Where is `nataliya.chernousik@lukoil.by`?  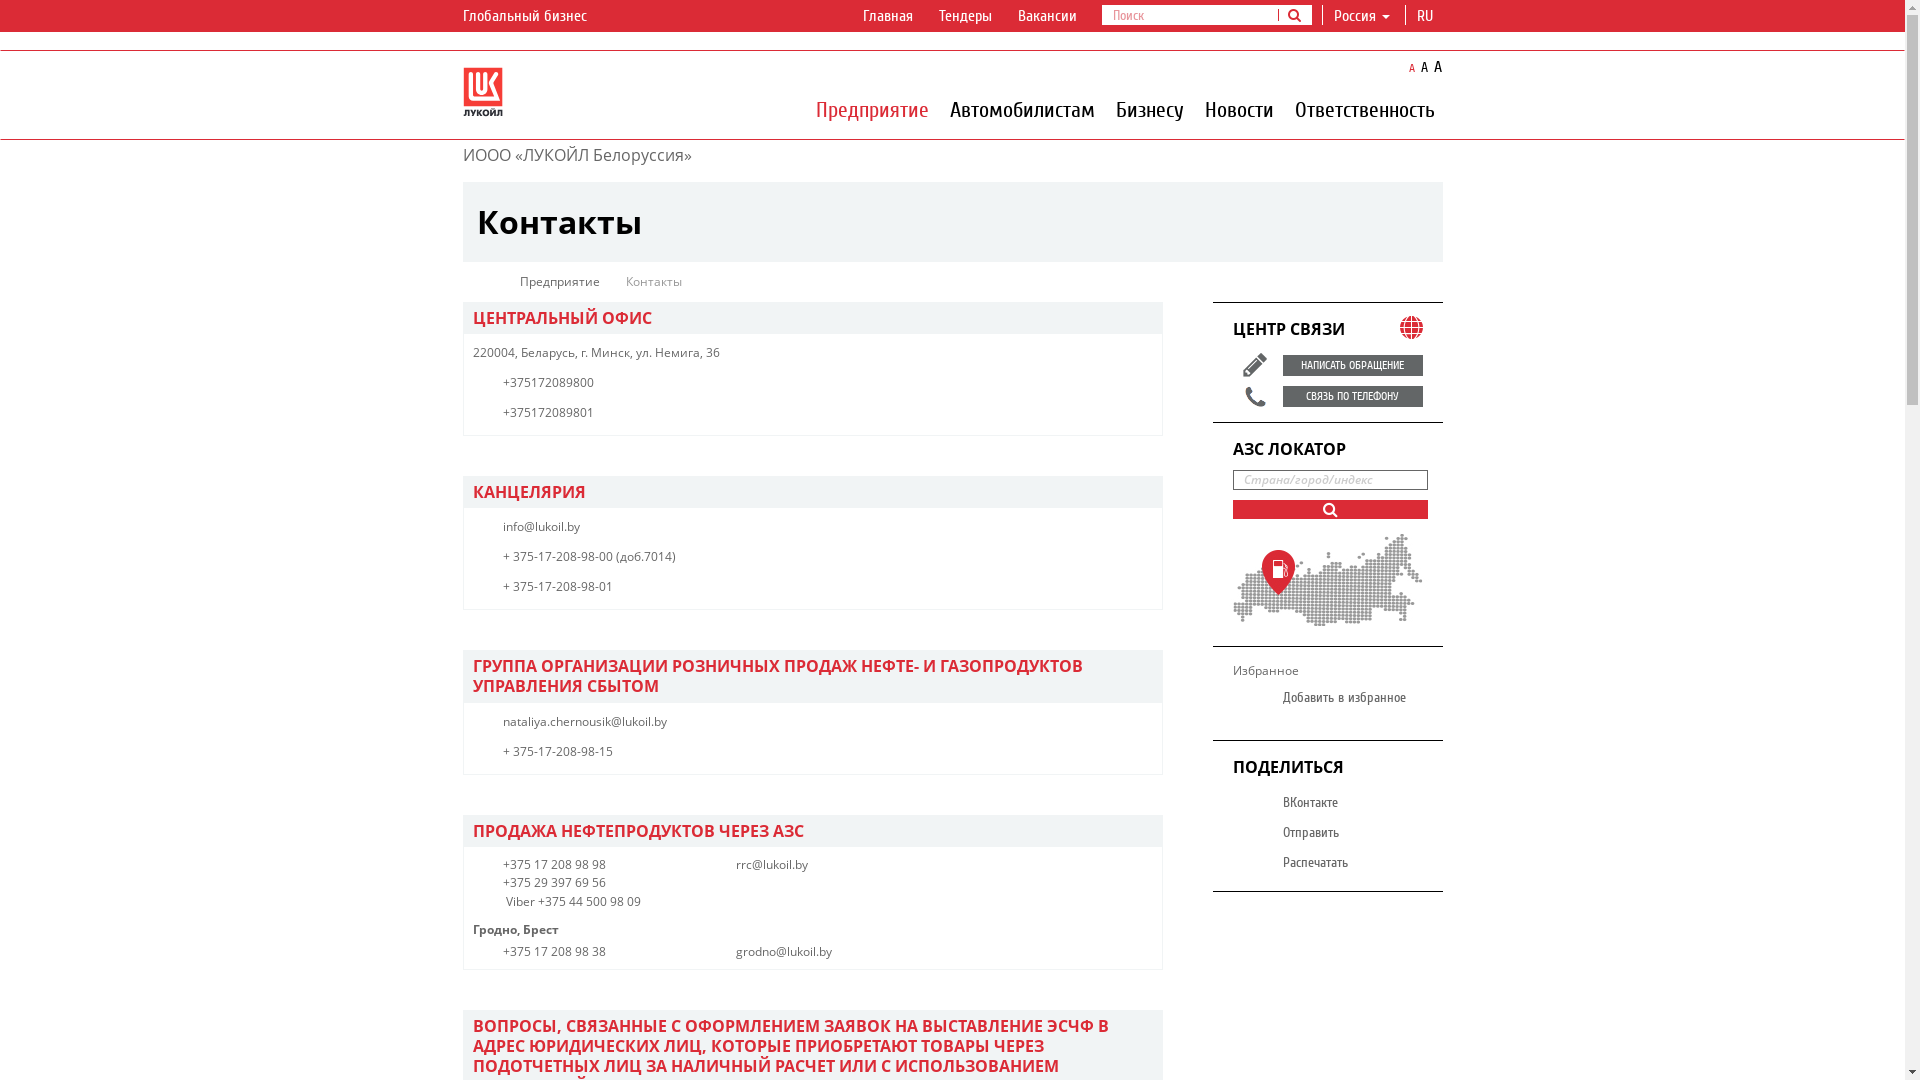
nataliya.chernousik@lukoil.by is located at coordinates (584, 722).